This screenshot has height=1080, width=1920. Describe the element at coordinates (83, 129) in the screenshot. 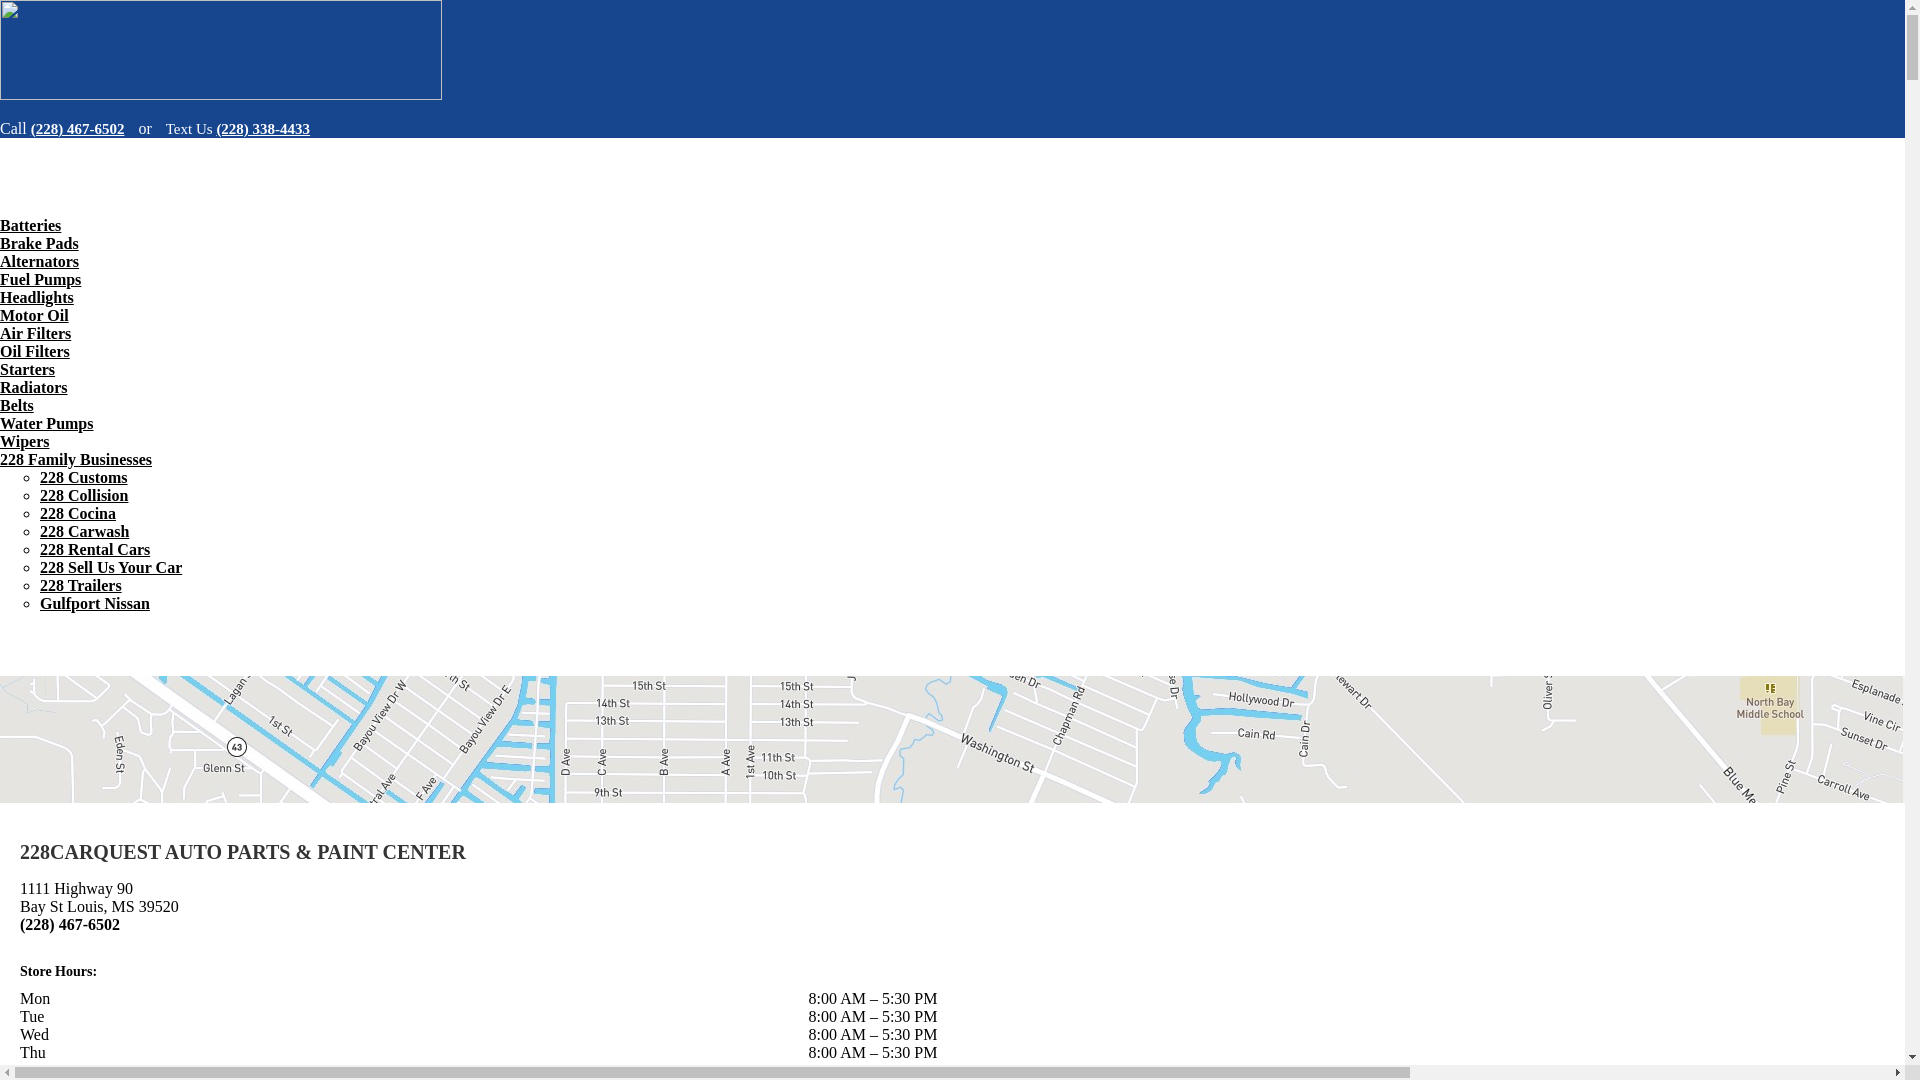

I see `(228) 467-6502` at that location.